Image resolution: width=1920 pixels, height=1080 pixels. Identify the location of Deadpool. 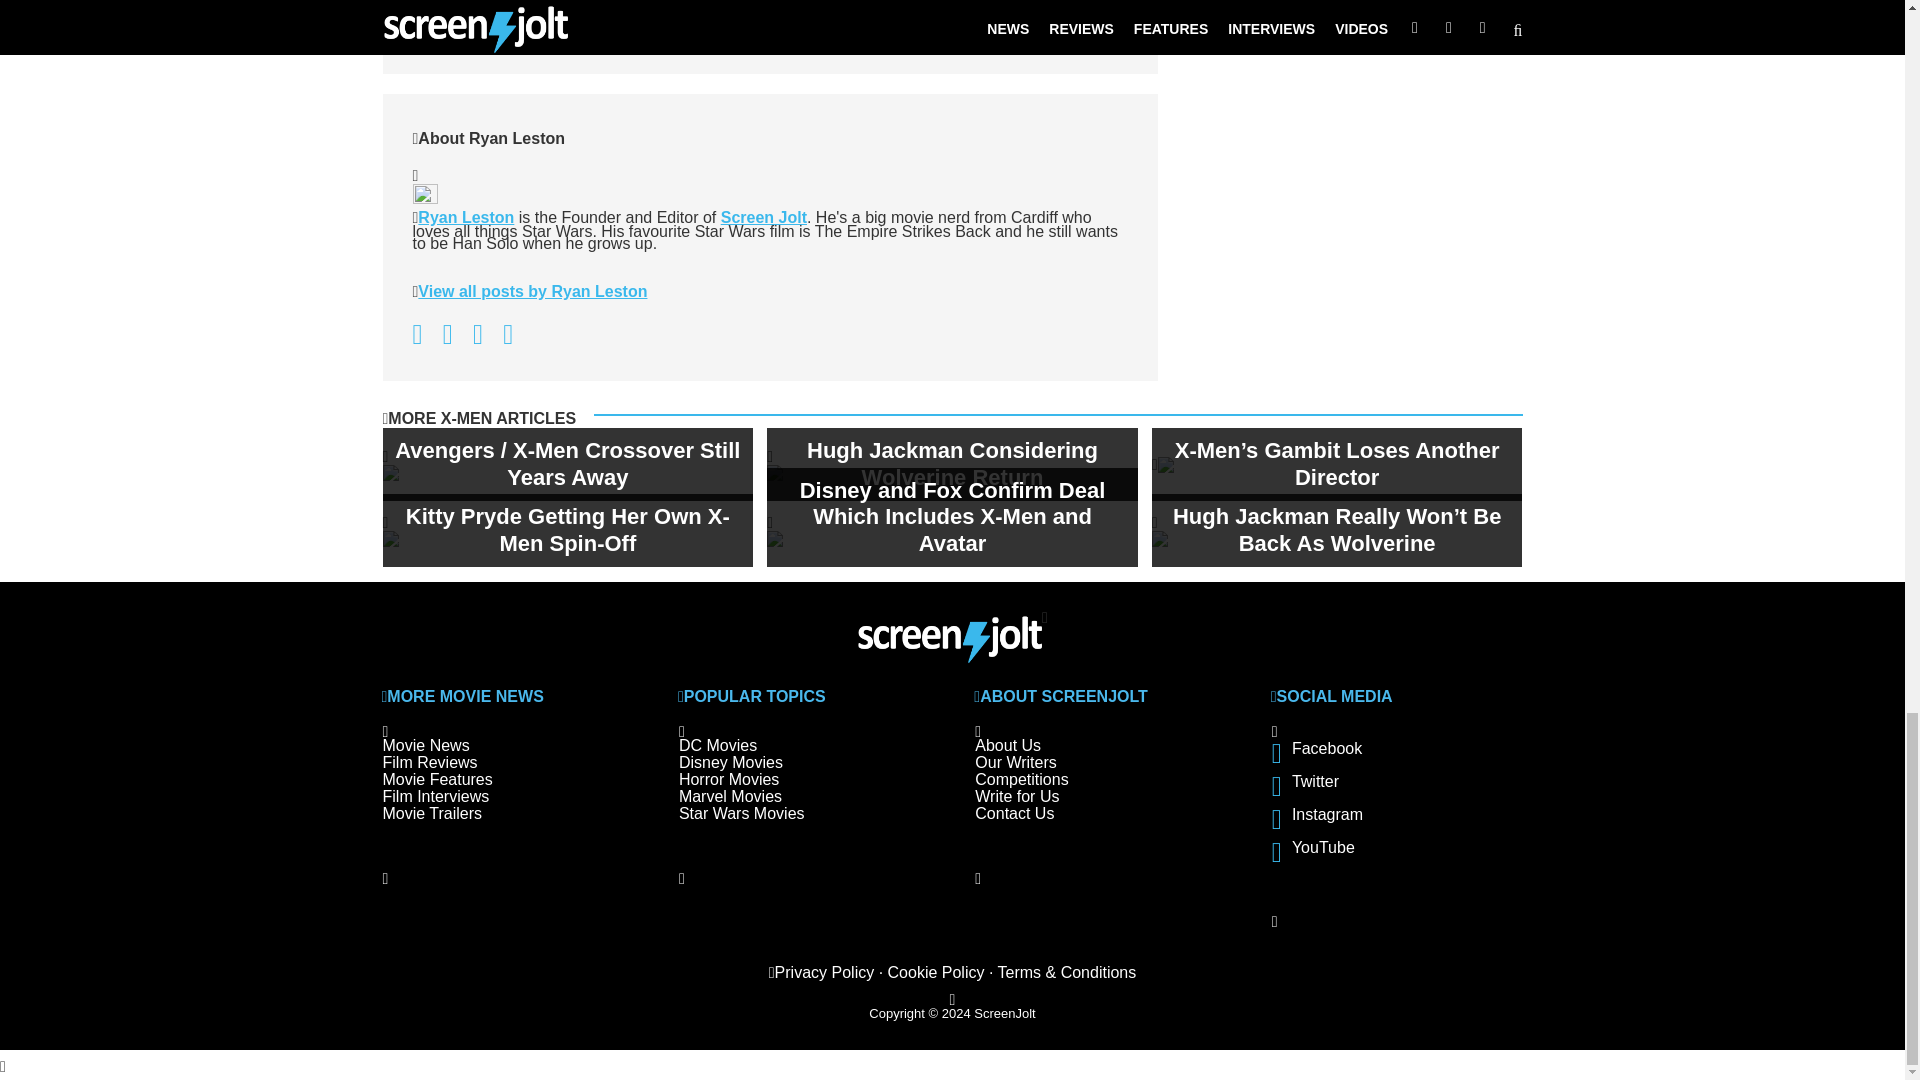
(446, 27).